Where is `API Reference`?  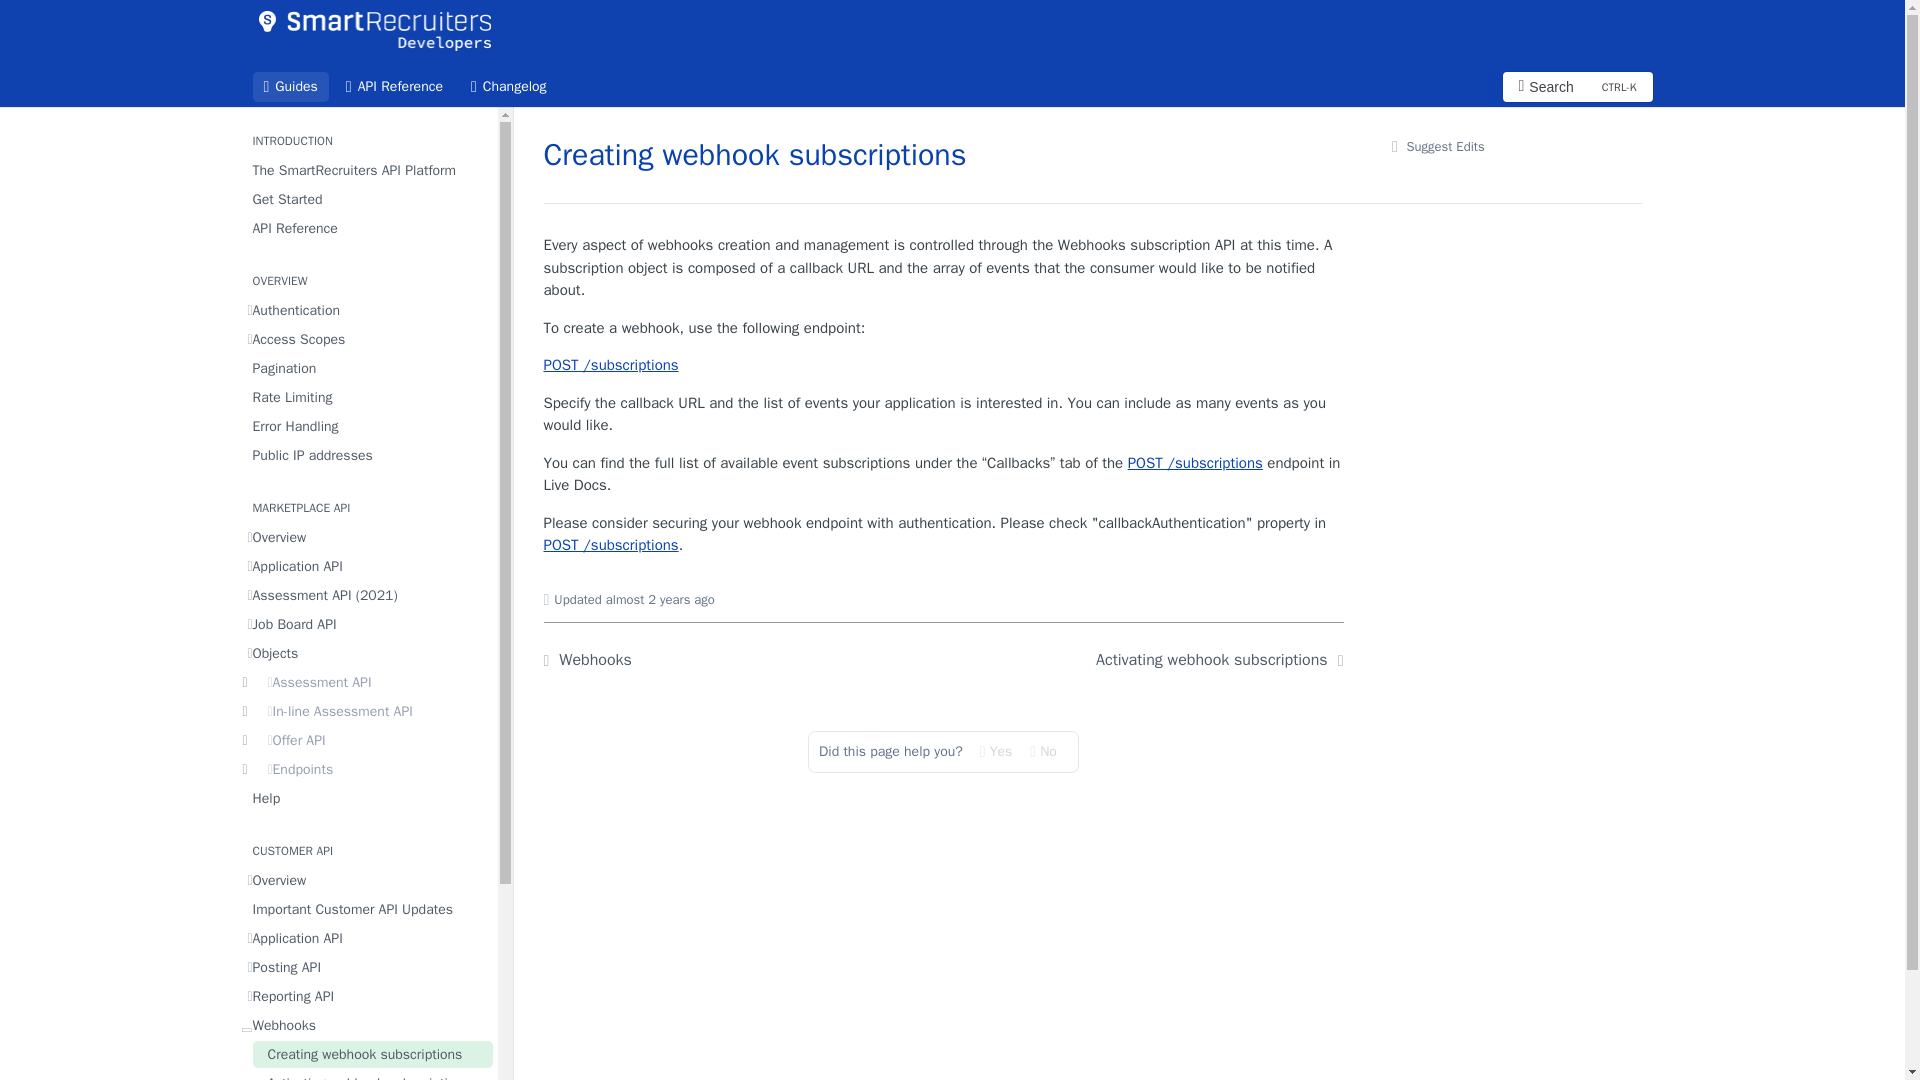 API Reference is located at coordinates (366, 198).